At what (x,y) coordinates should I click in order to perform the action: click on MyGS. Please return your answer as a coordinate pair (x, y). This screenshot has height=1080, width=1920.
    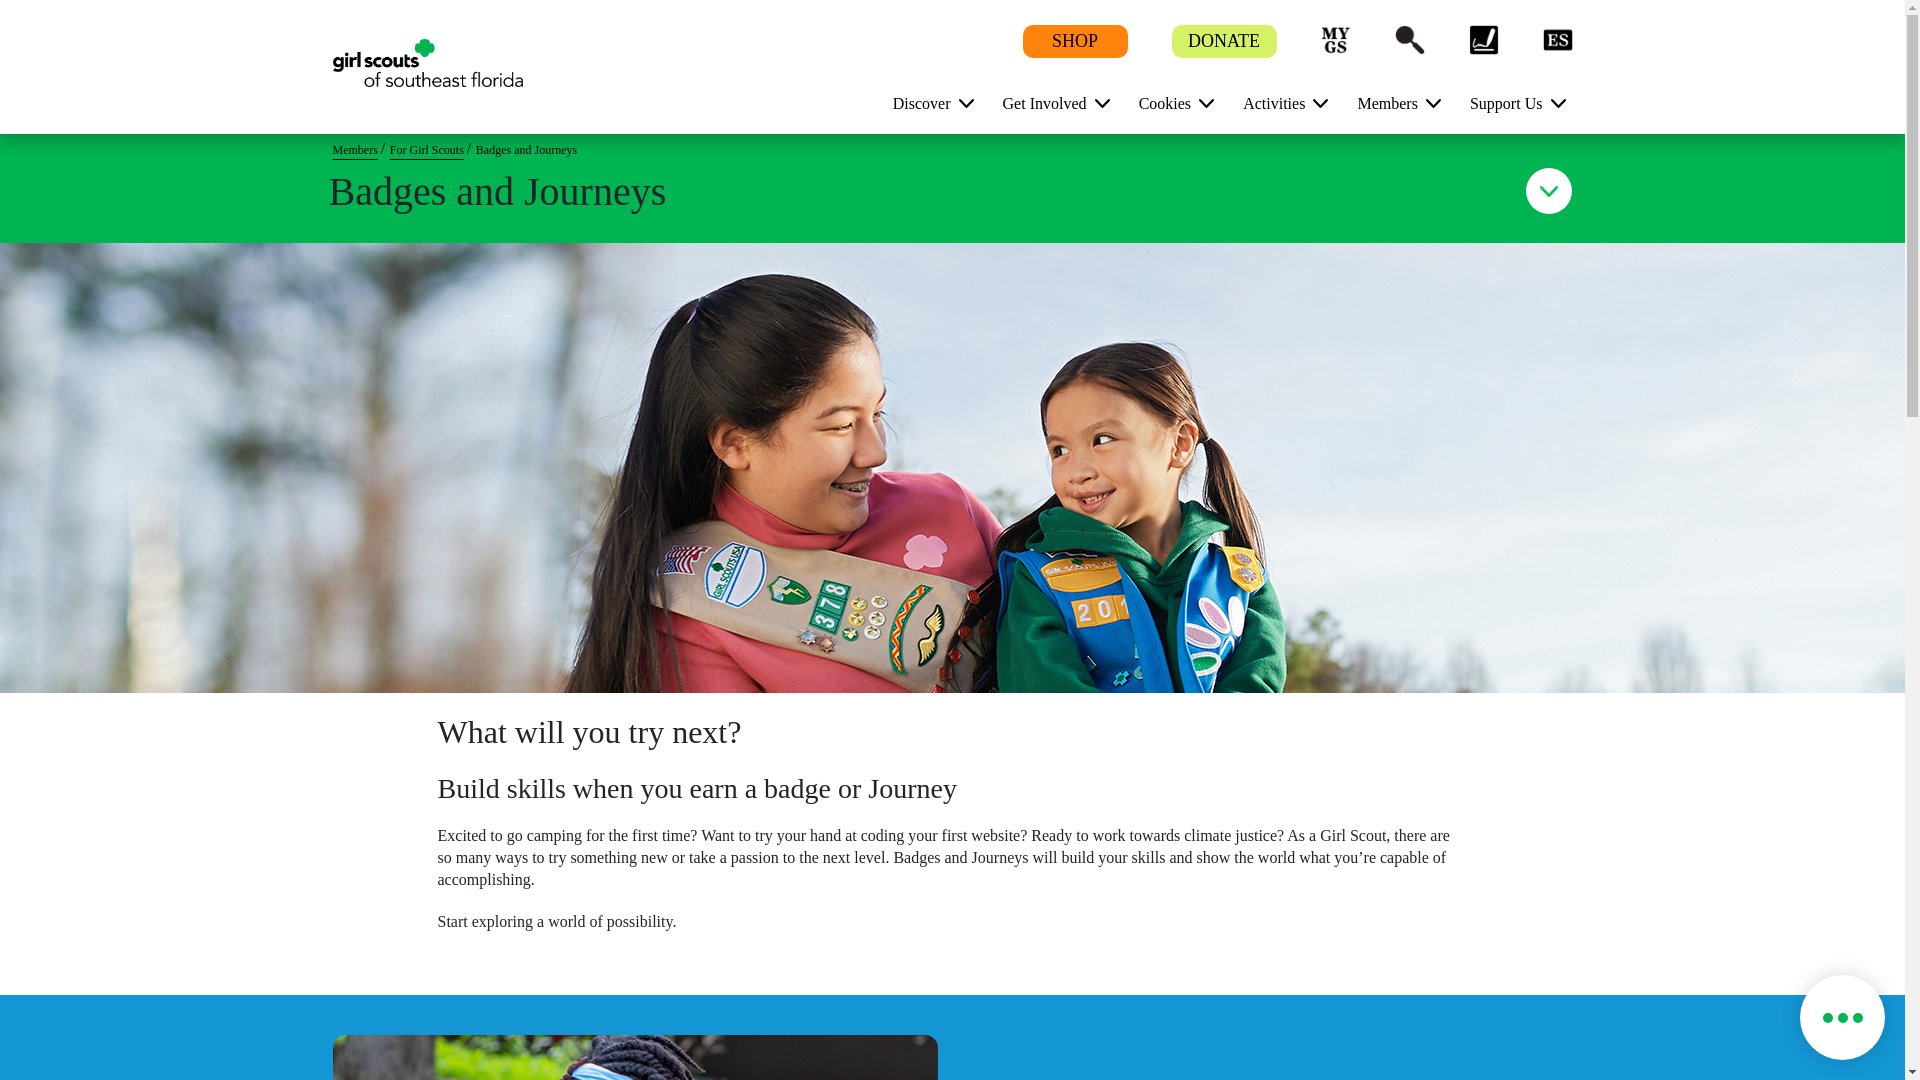
    Looking at the image, I should click on (1334, 40).